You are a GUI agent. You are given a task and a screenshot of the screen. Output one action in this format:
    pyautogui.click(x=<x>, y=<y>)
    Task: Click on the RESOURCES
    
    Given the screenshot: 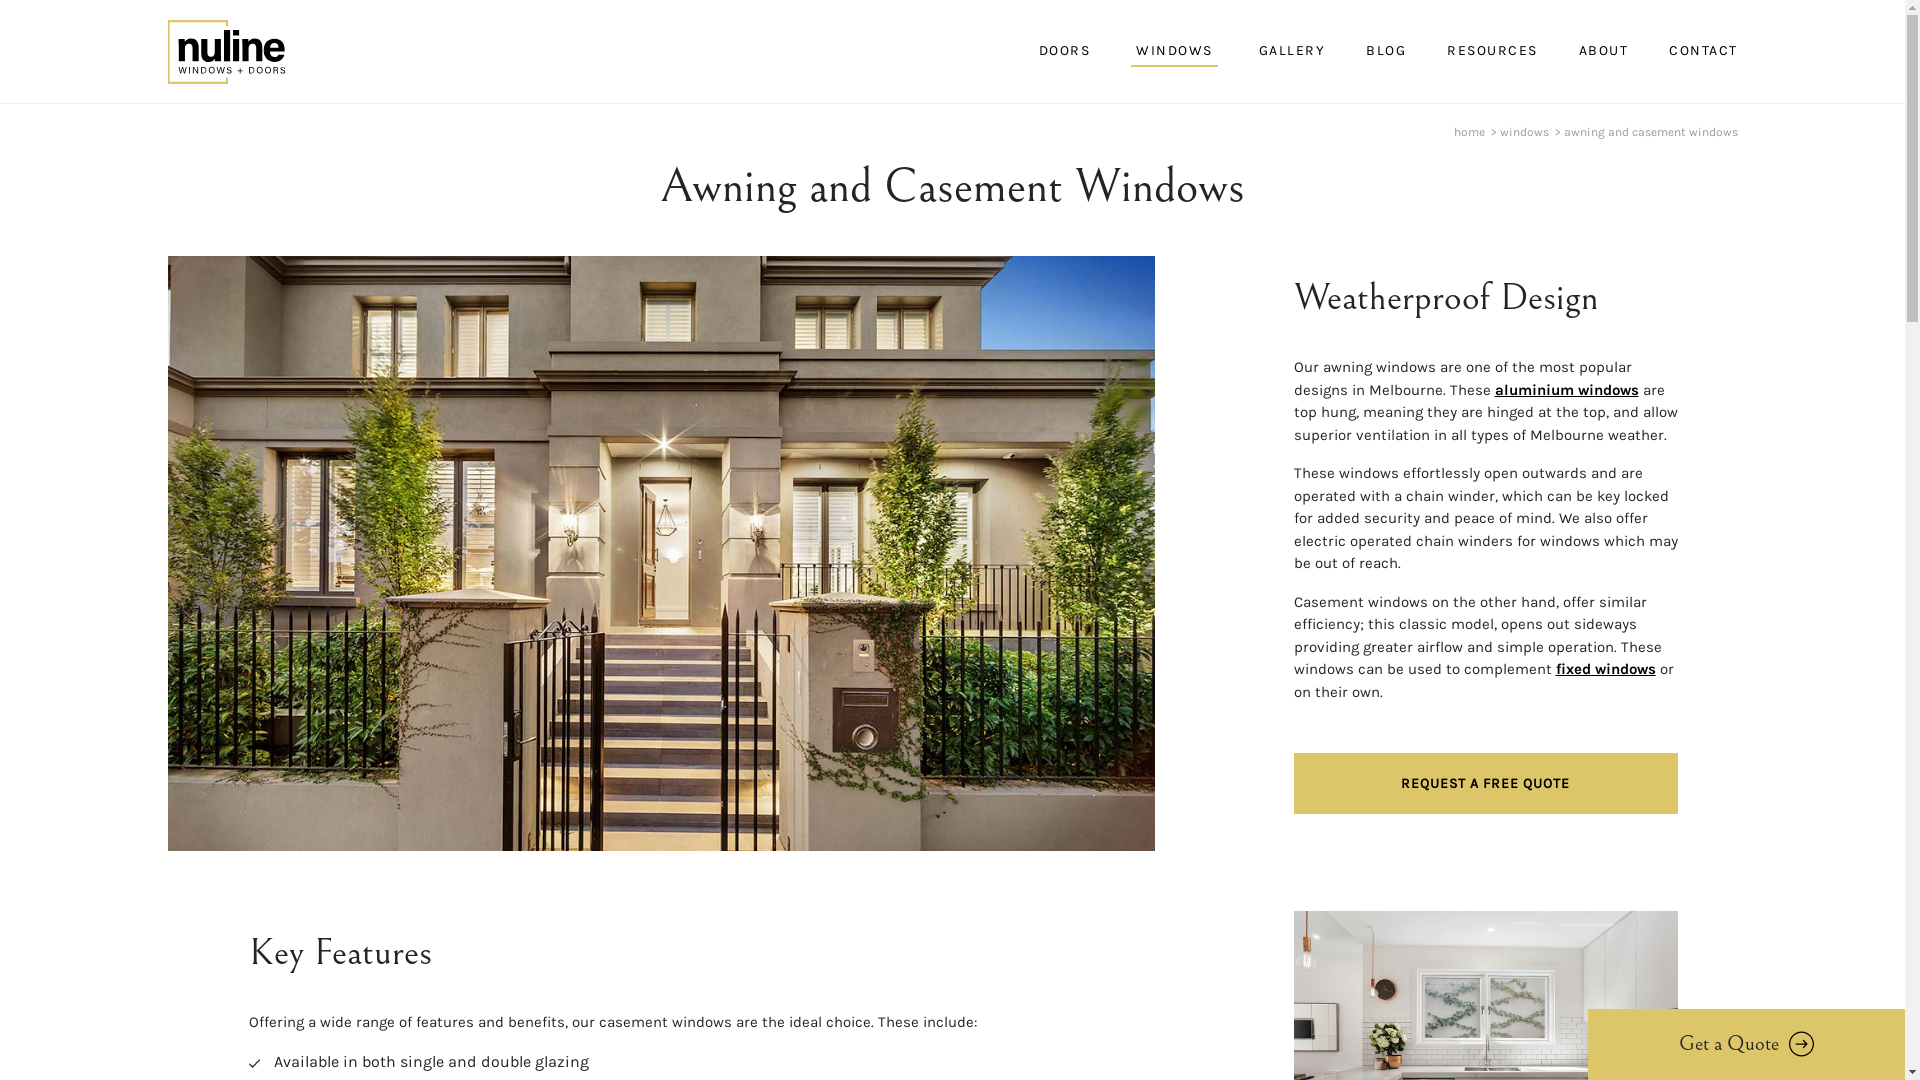 What is the action you would take?
    pyautogui.click(x=1490, y=52)
    